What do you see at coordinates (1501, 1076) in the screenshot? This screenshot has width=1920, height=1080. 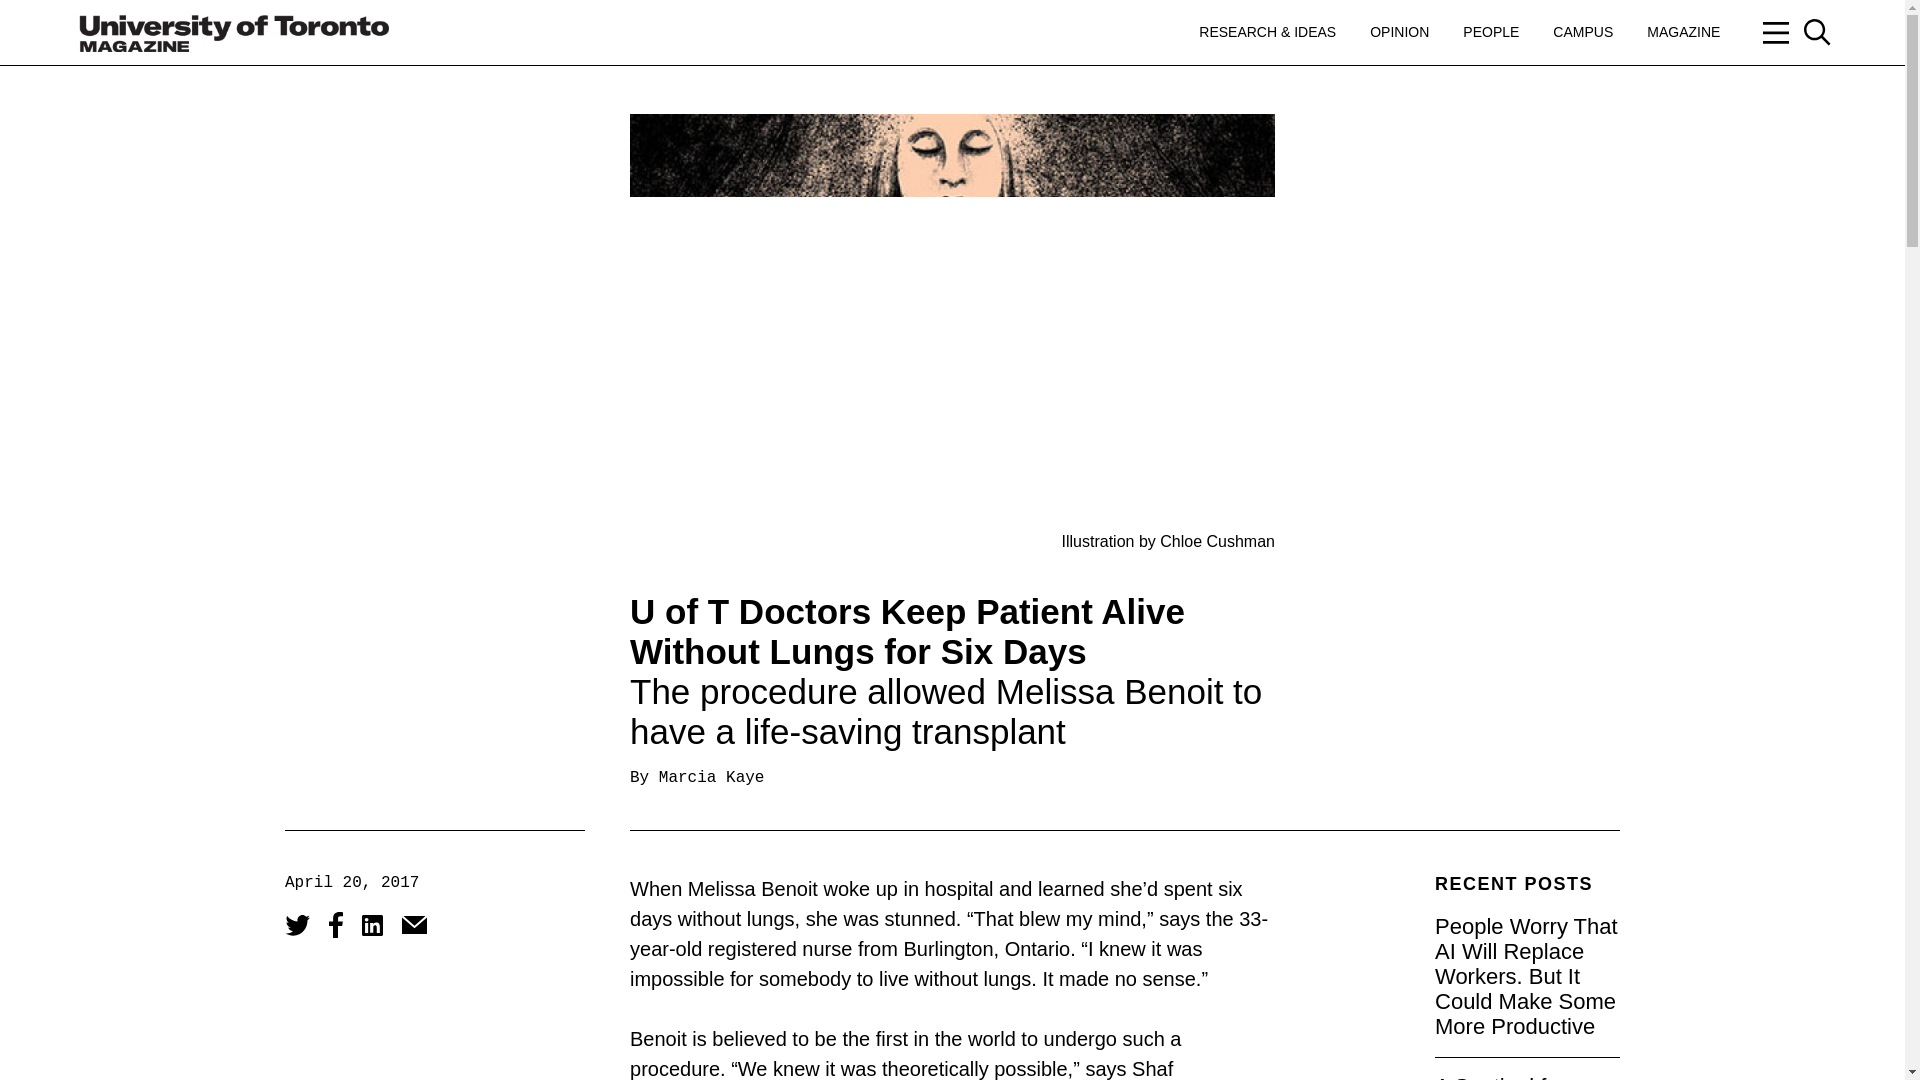 I see `A Sentinel for Global Health` at bounding box center [1501, 1076].